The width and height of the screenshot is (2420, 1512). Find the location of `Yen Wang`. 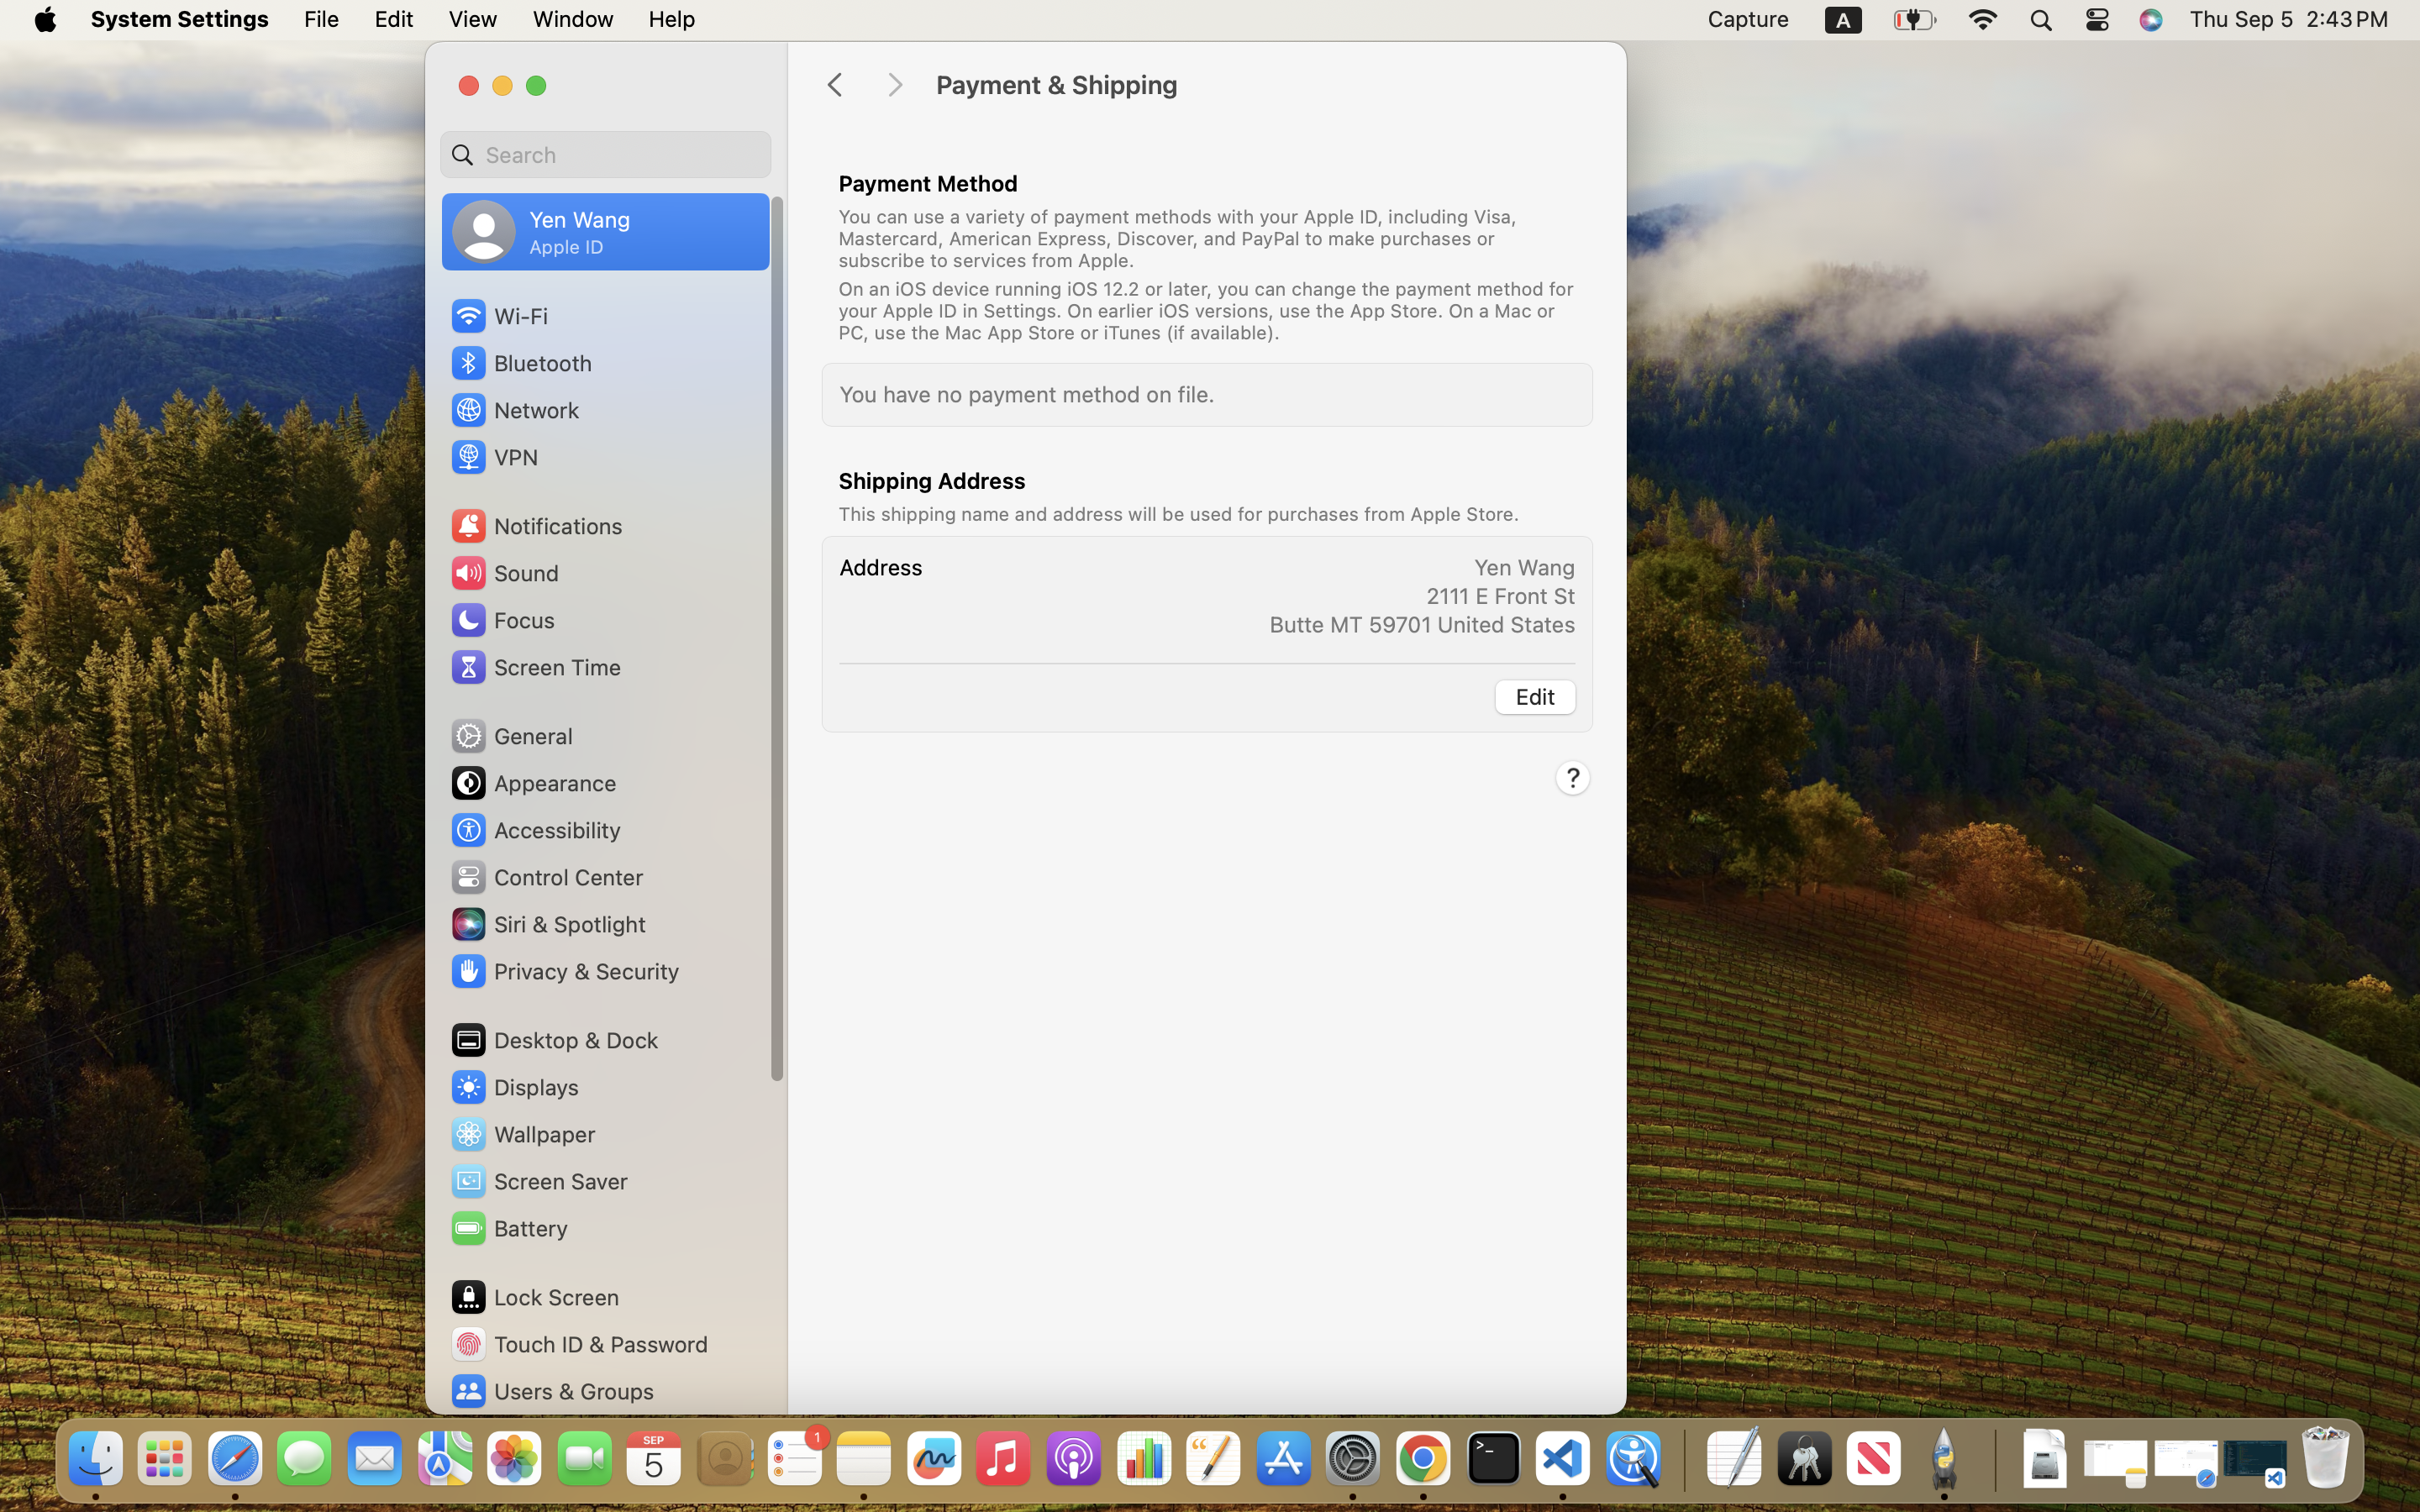

Yen Wang is located at coordinates (1524, 567).